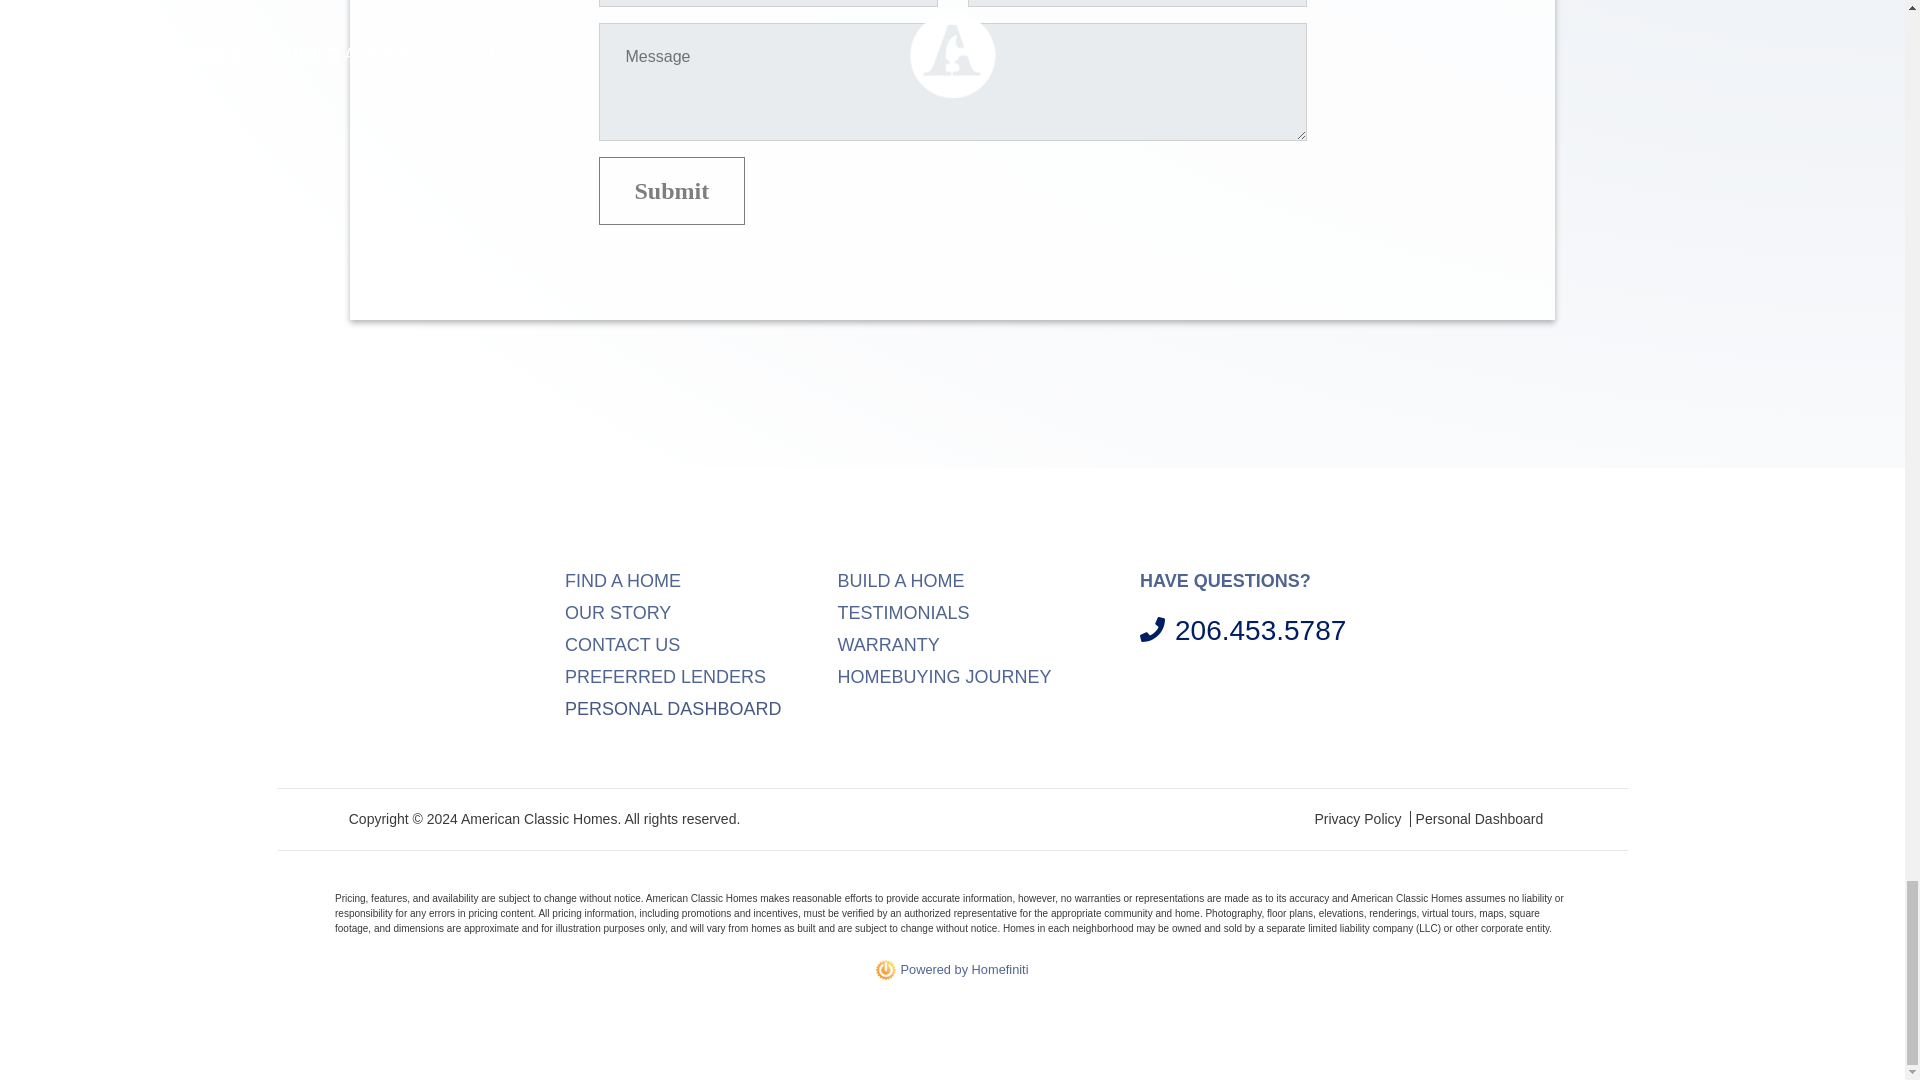 Image resolution: width=1920 pixels, height=1080 pixels. Describe the element at coordinates (622, 580) in the screenshot. I see `FIND A HOME` at that location.